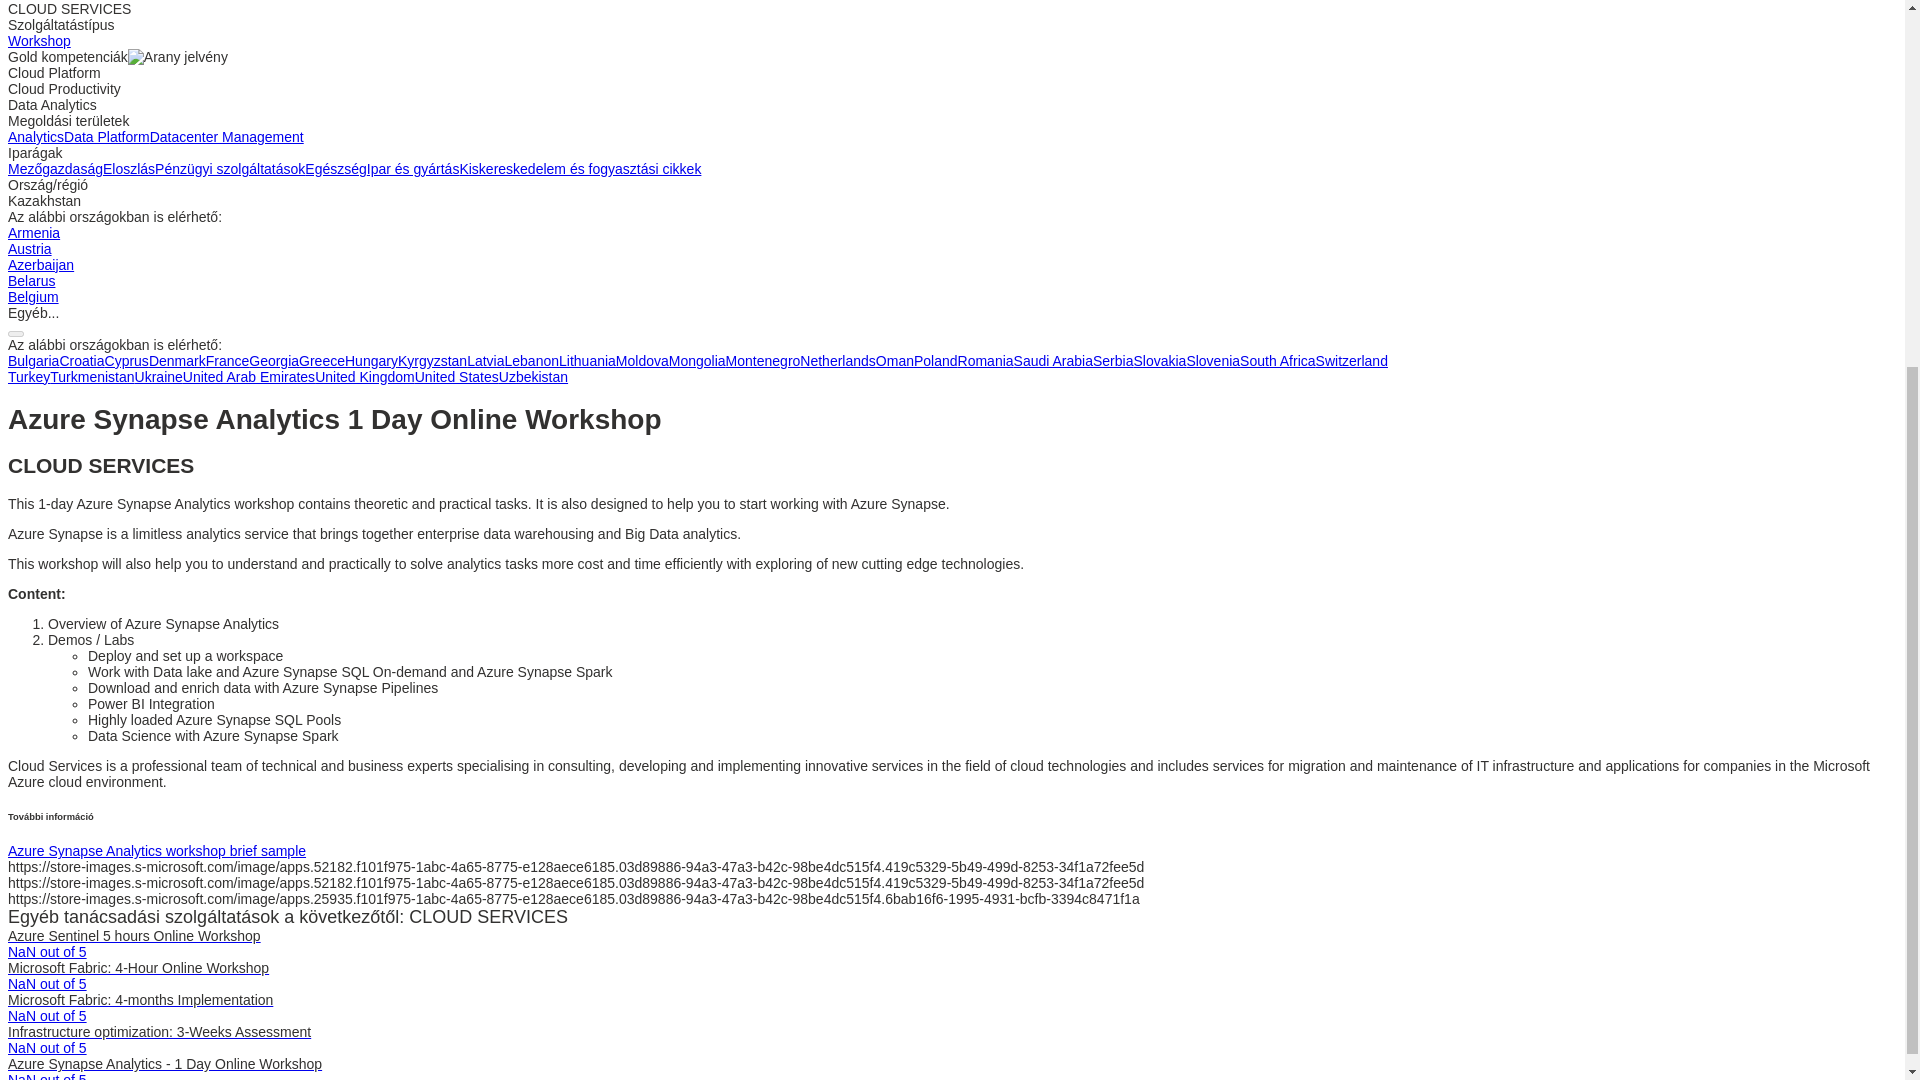 This screenshot has width=1920, height=1080. I want to click on Austria, so click(29, 248).